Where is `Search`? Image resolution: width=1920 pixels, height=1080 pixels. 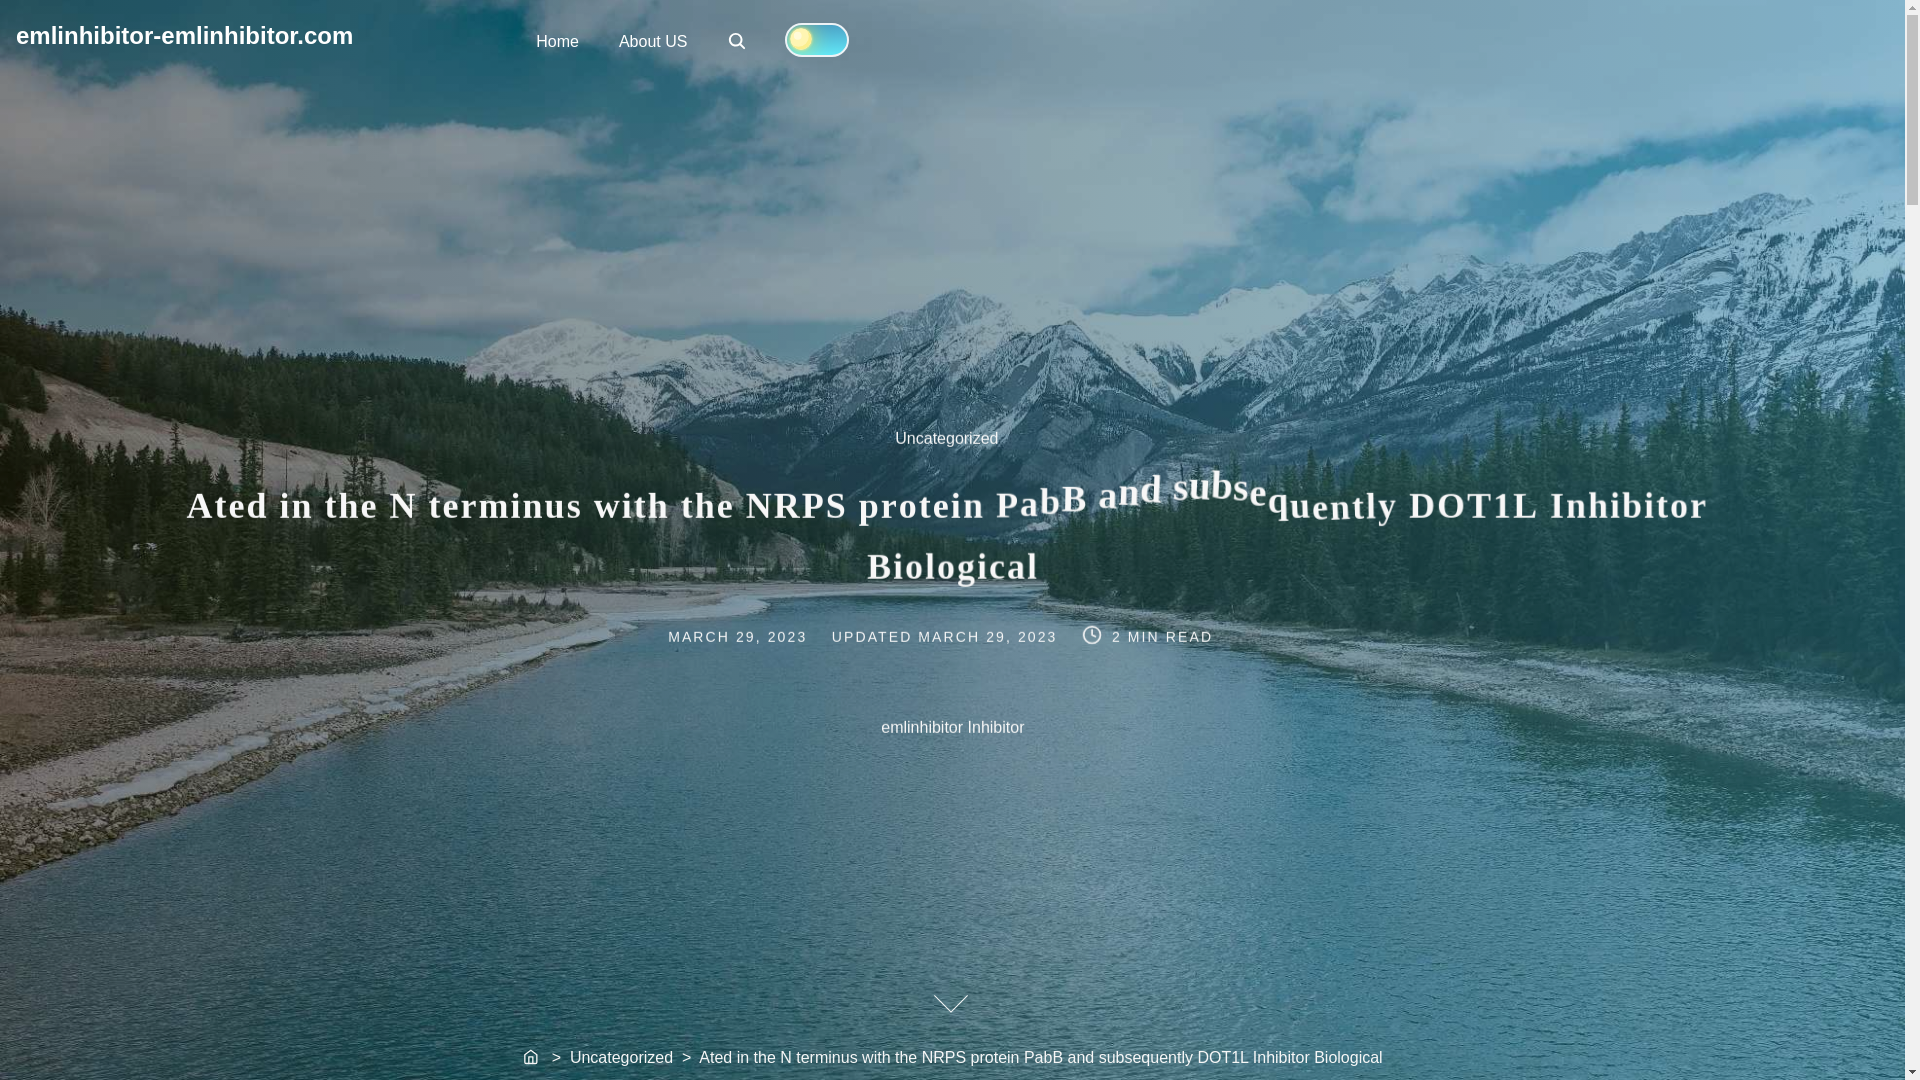 Search is located at coordinates (738, 42).